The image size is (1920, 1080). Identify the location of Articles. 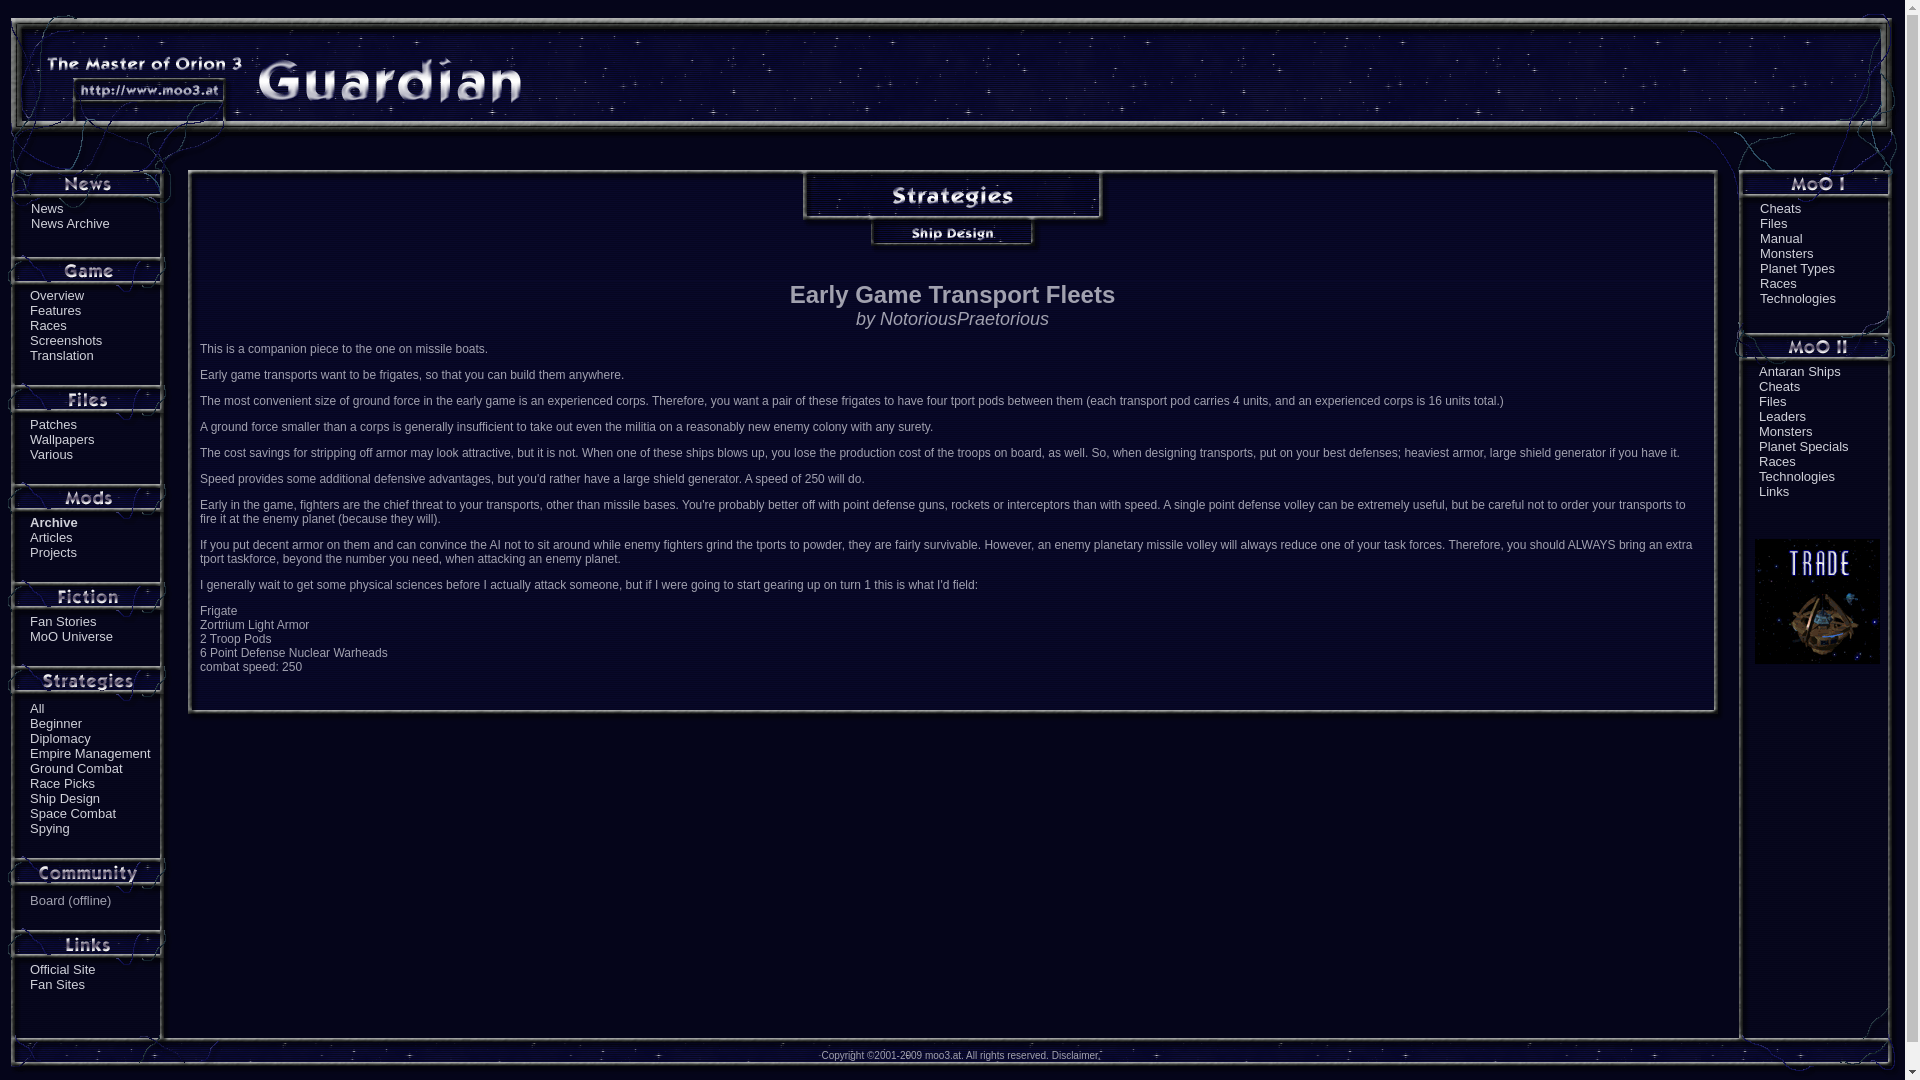
(51, 538).